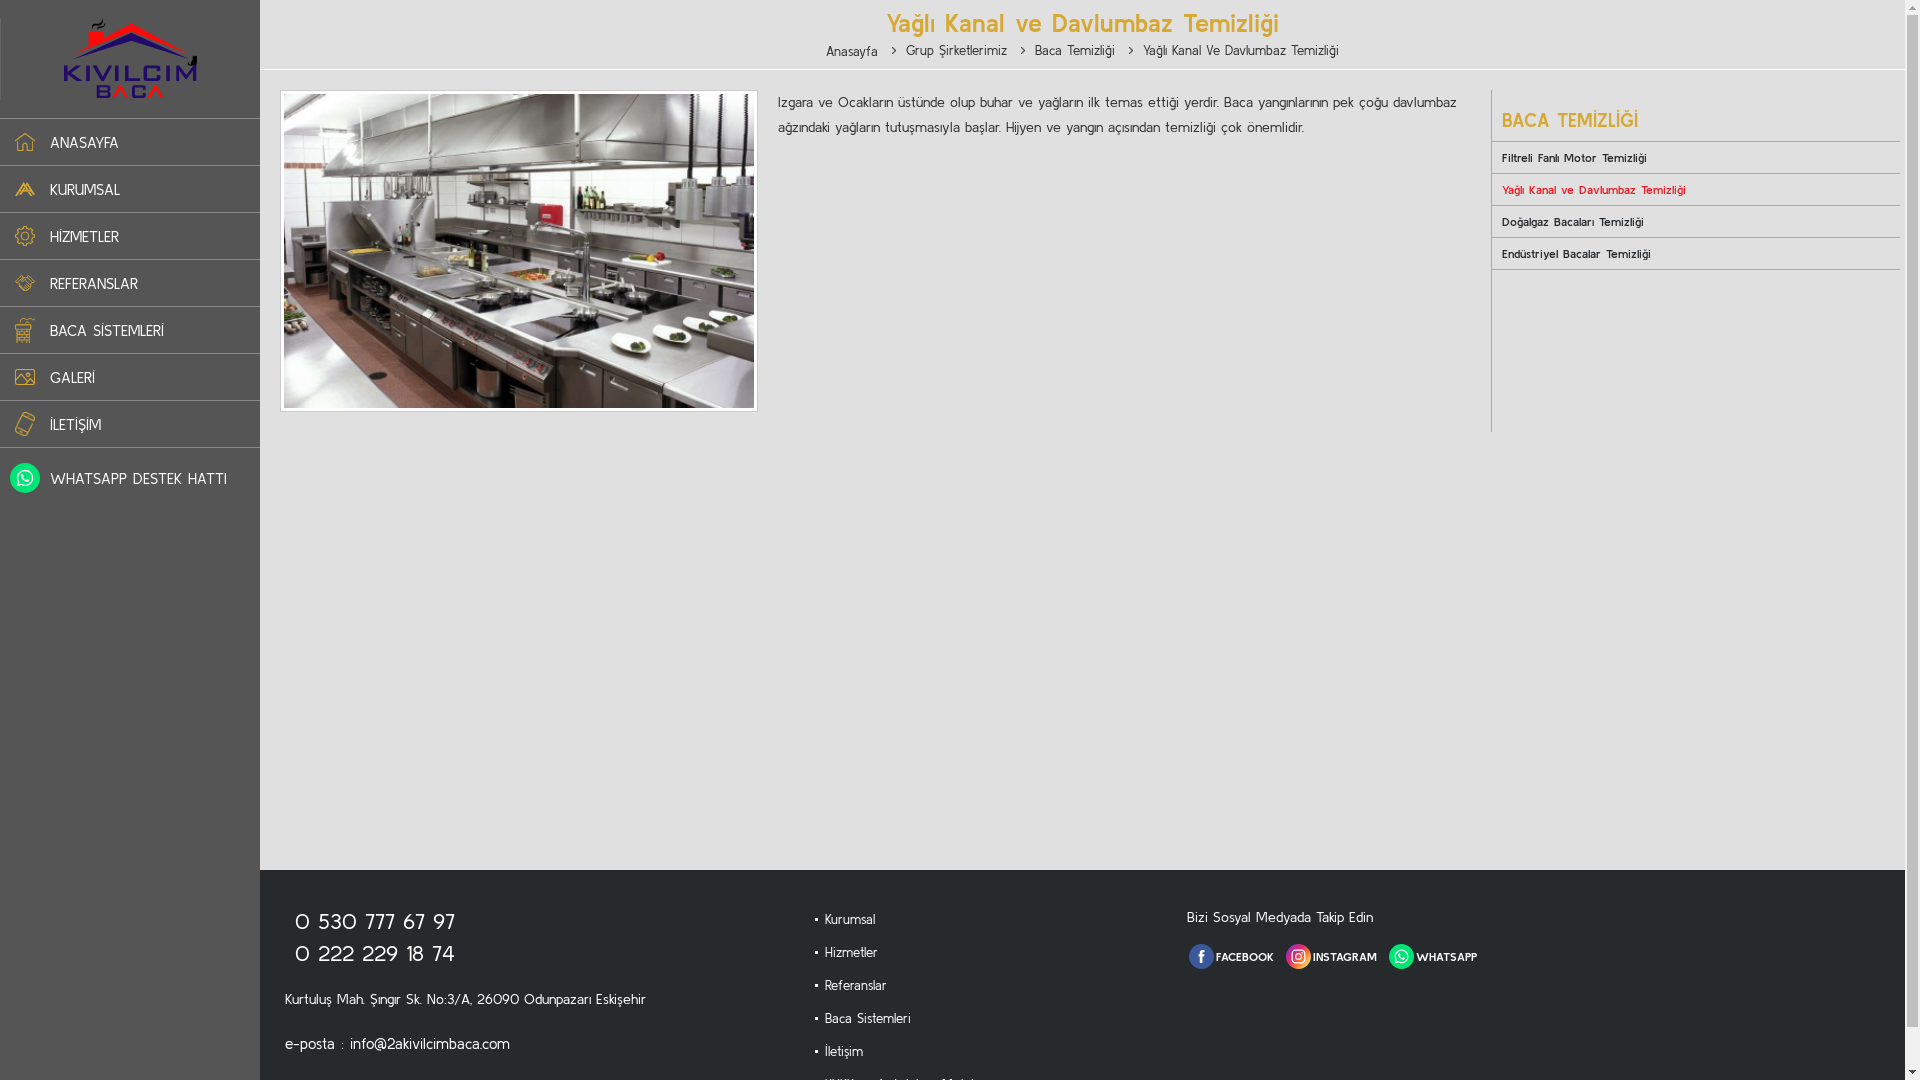 The width and height of the screenshot is (1920, 1080). I want to click on Anasayfa, so click(852, 50).